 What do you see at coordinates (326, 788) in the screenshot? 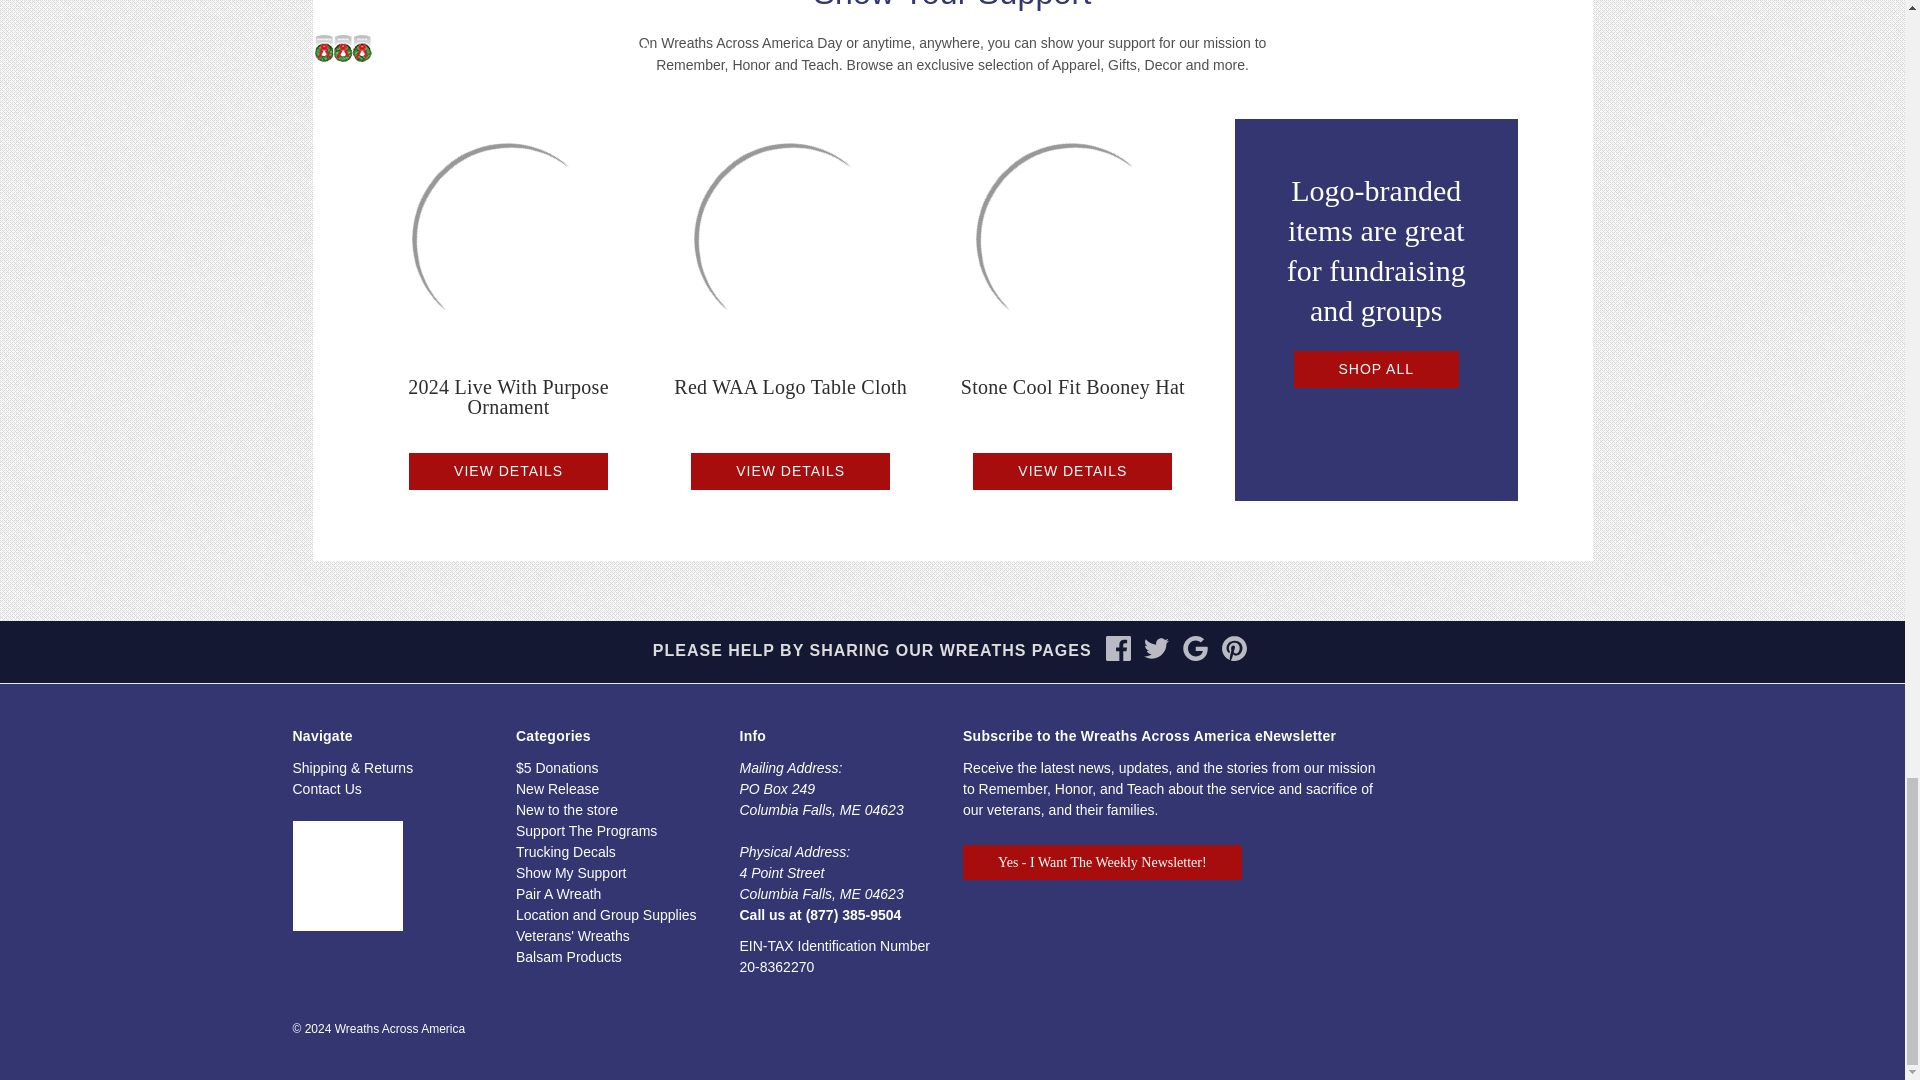
I see `Contact Us` at bounding box center [326, 788].